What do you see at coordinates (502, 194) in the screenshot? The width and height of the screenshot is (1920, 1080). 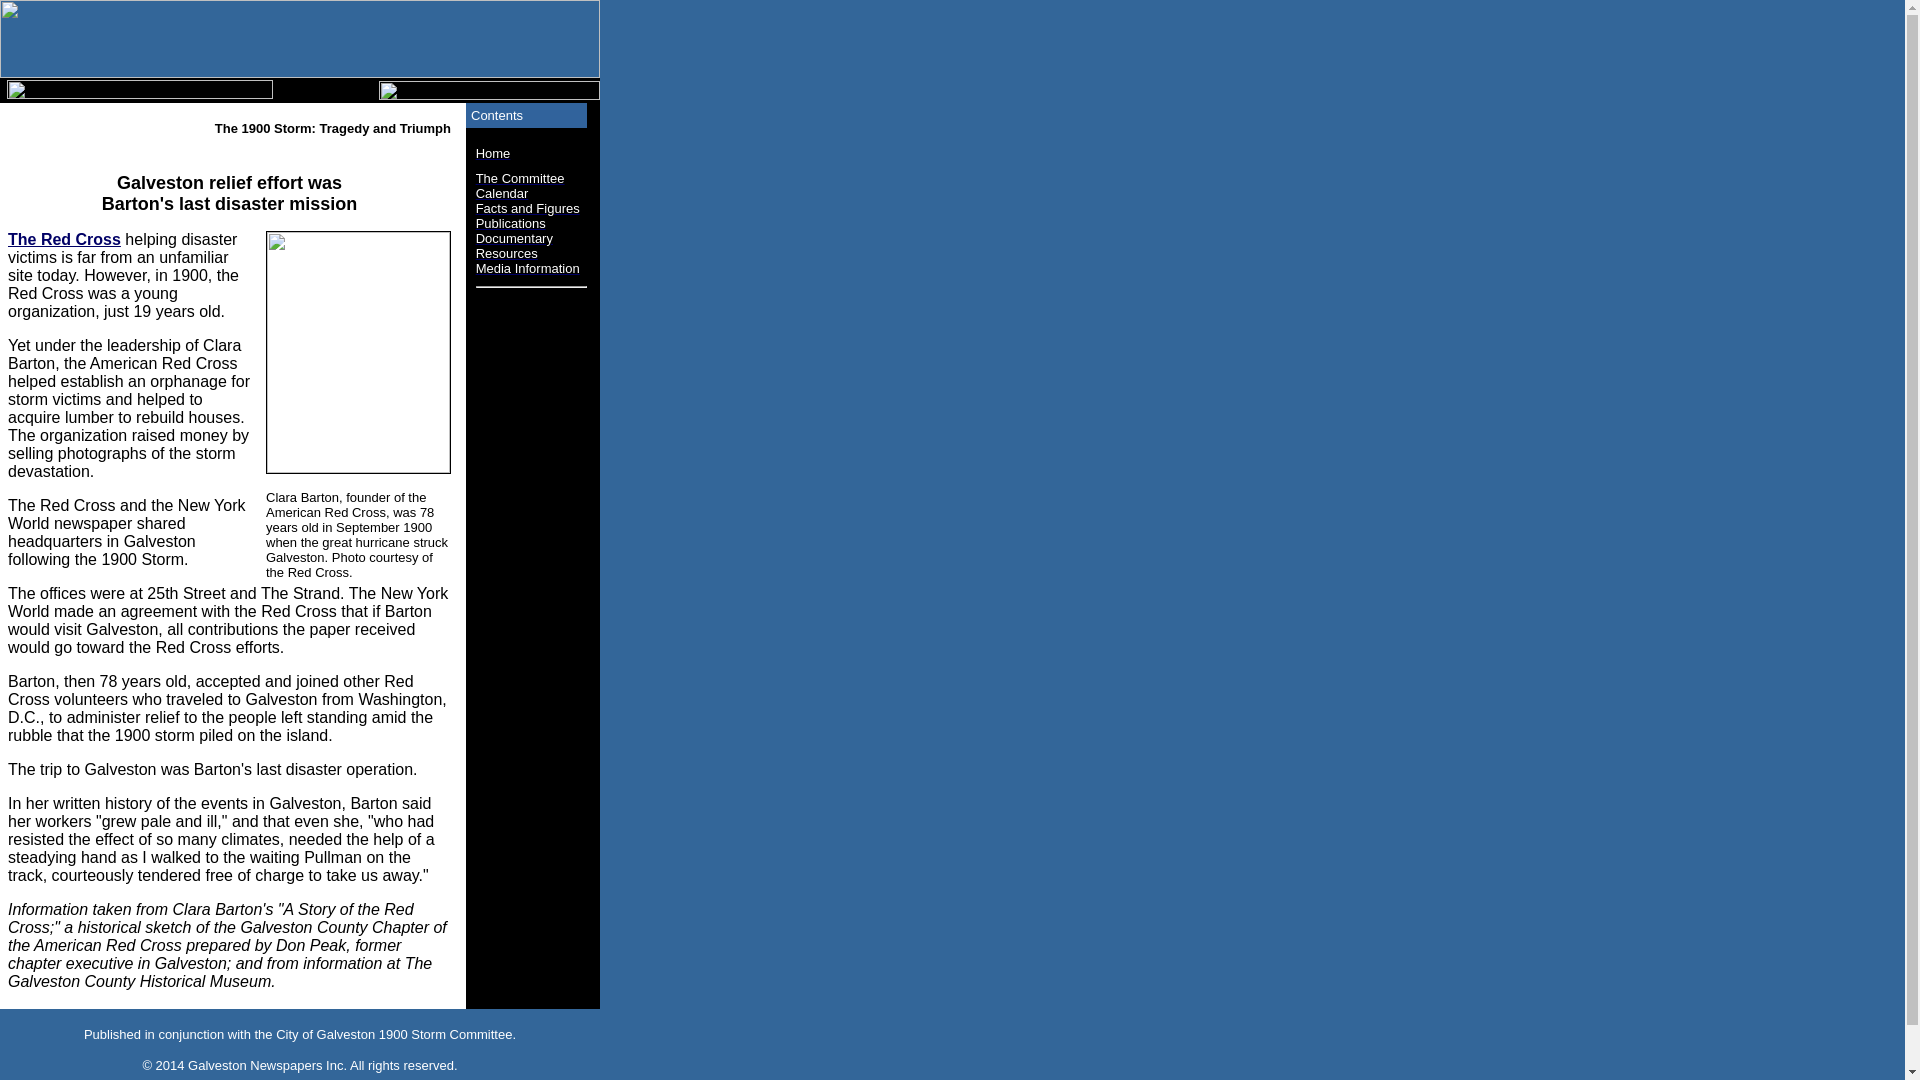 I see `Calendar` at bounding box center [502, 194].